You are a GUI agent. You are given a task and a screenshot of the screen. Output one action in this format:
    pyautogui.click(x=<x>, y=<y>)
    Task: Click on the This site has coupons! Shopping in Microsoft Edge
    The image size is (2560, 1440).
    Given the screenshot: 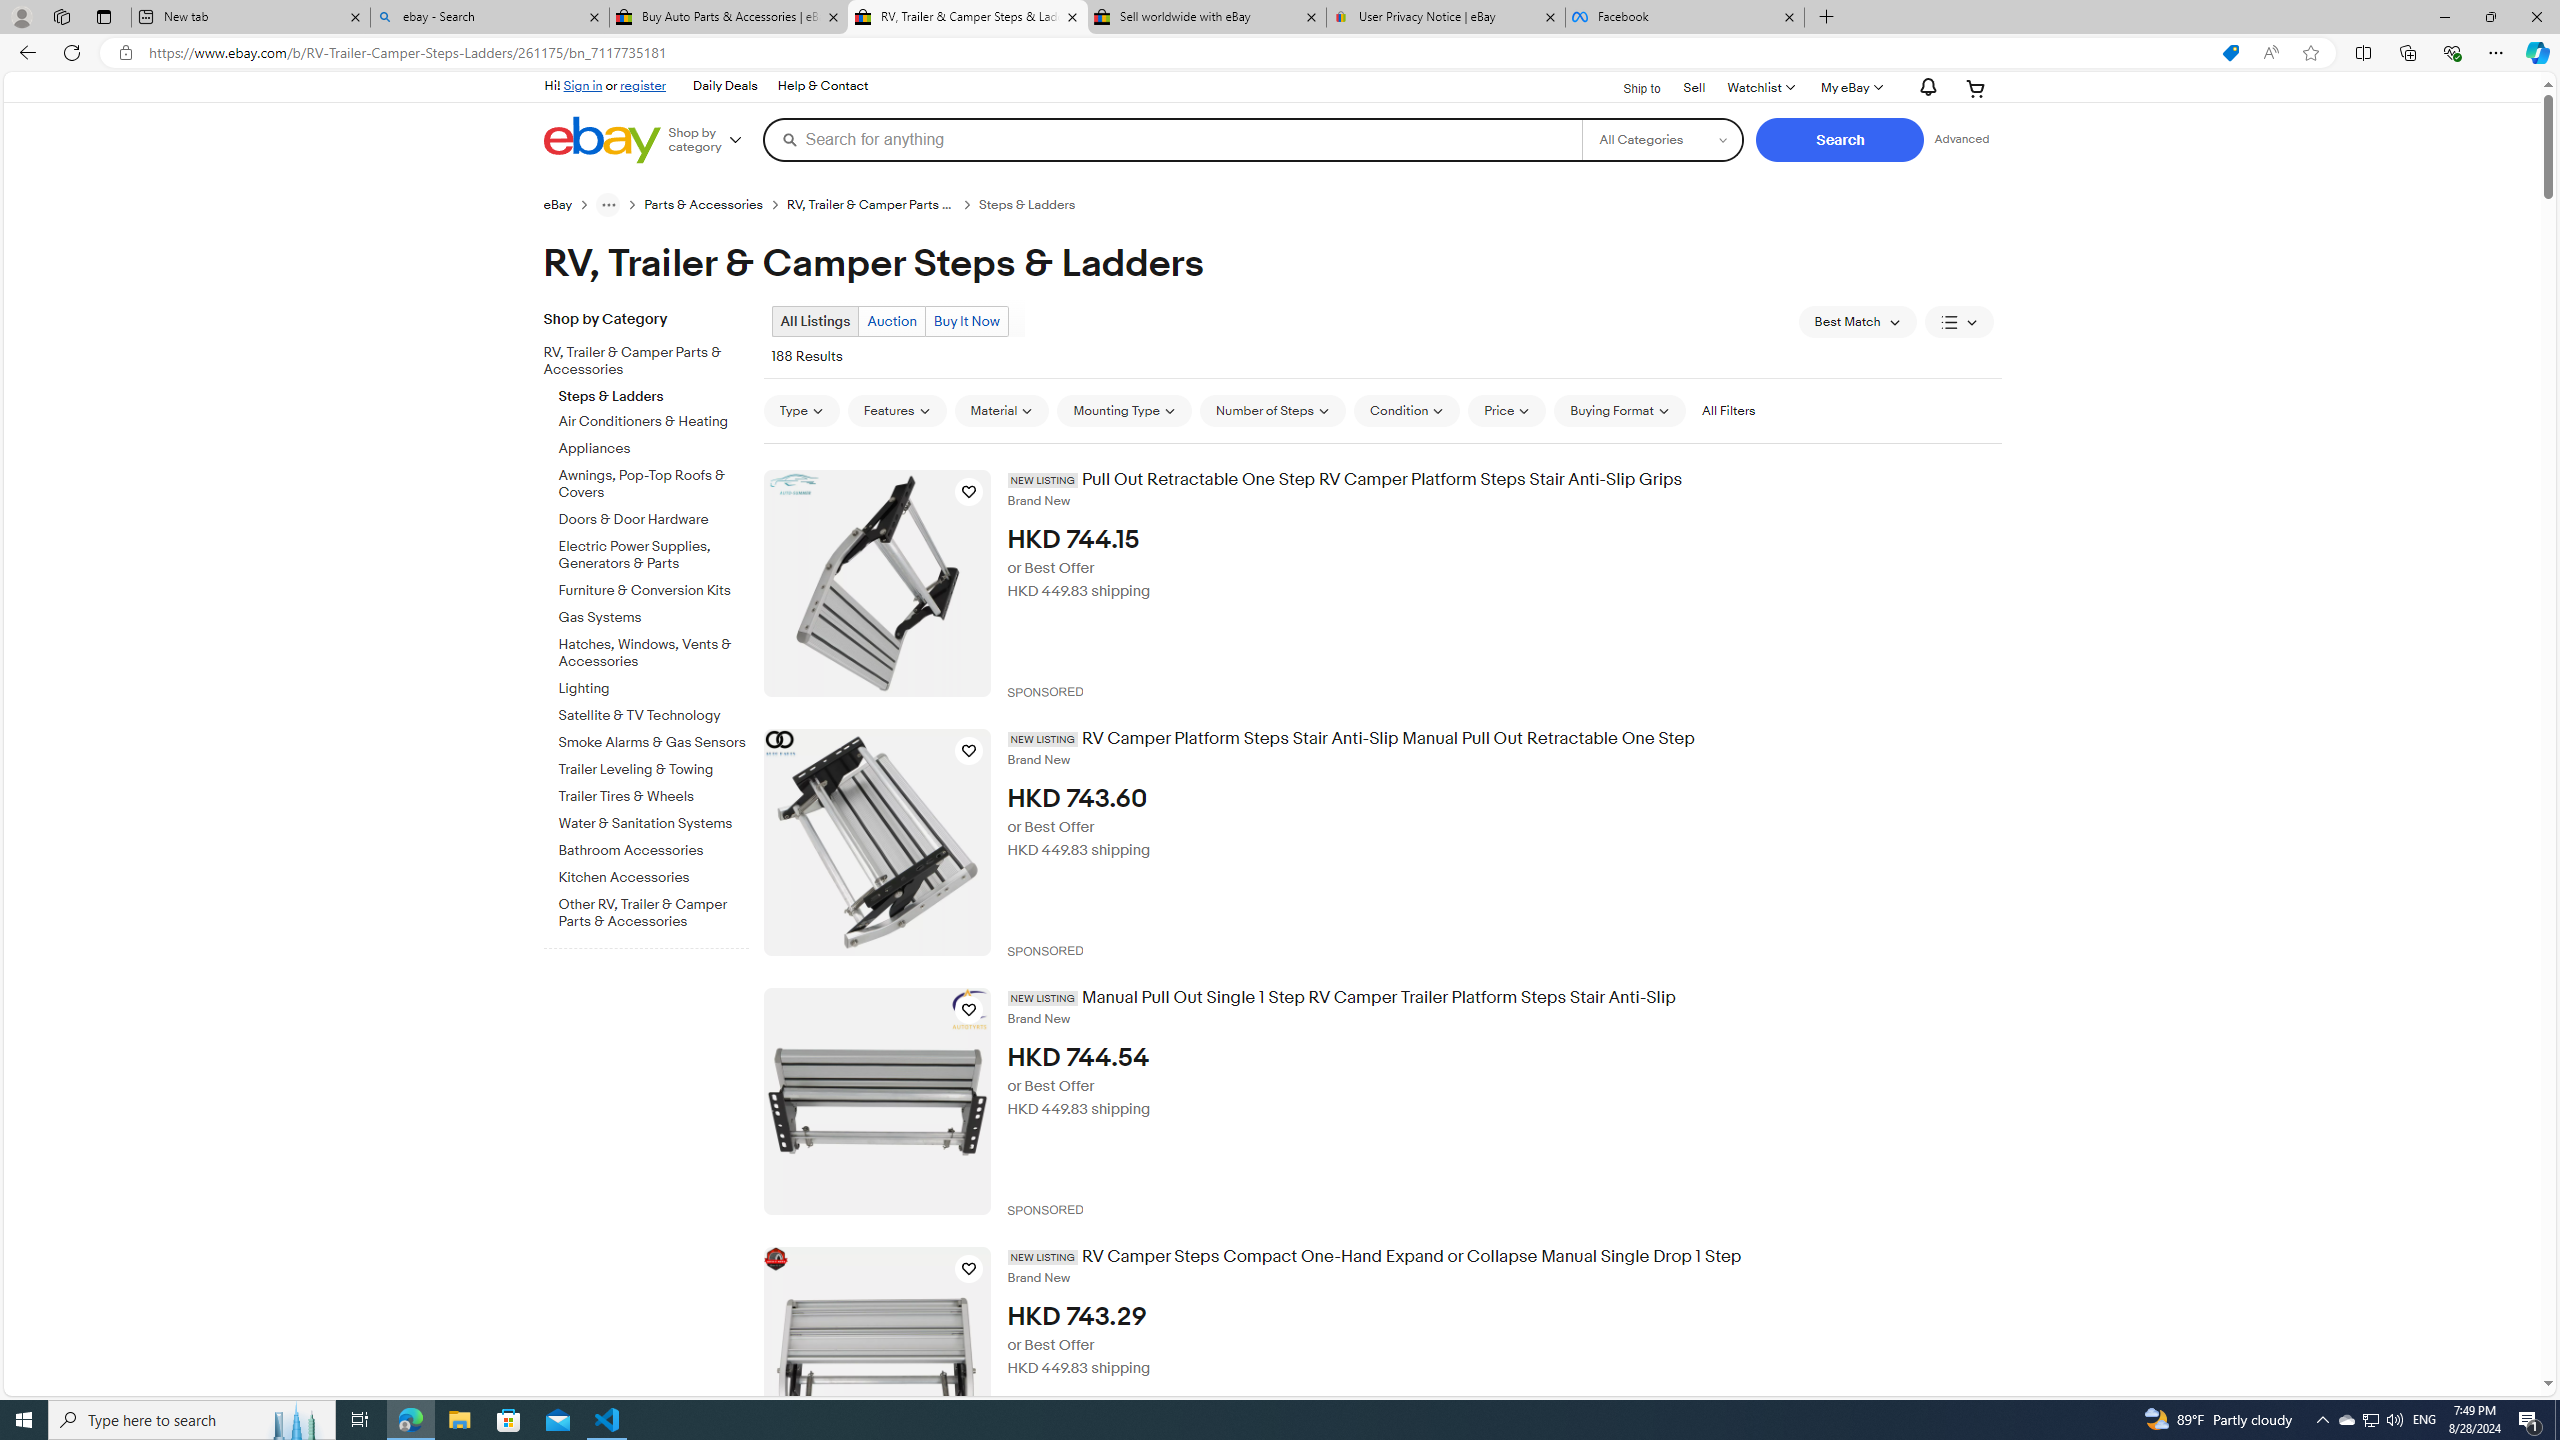 What is the action you would take?
    pyautogui.click(x=2230, y=53)
    